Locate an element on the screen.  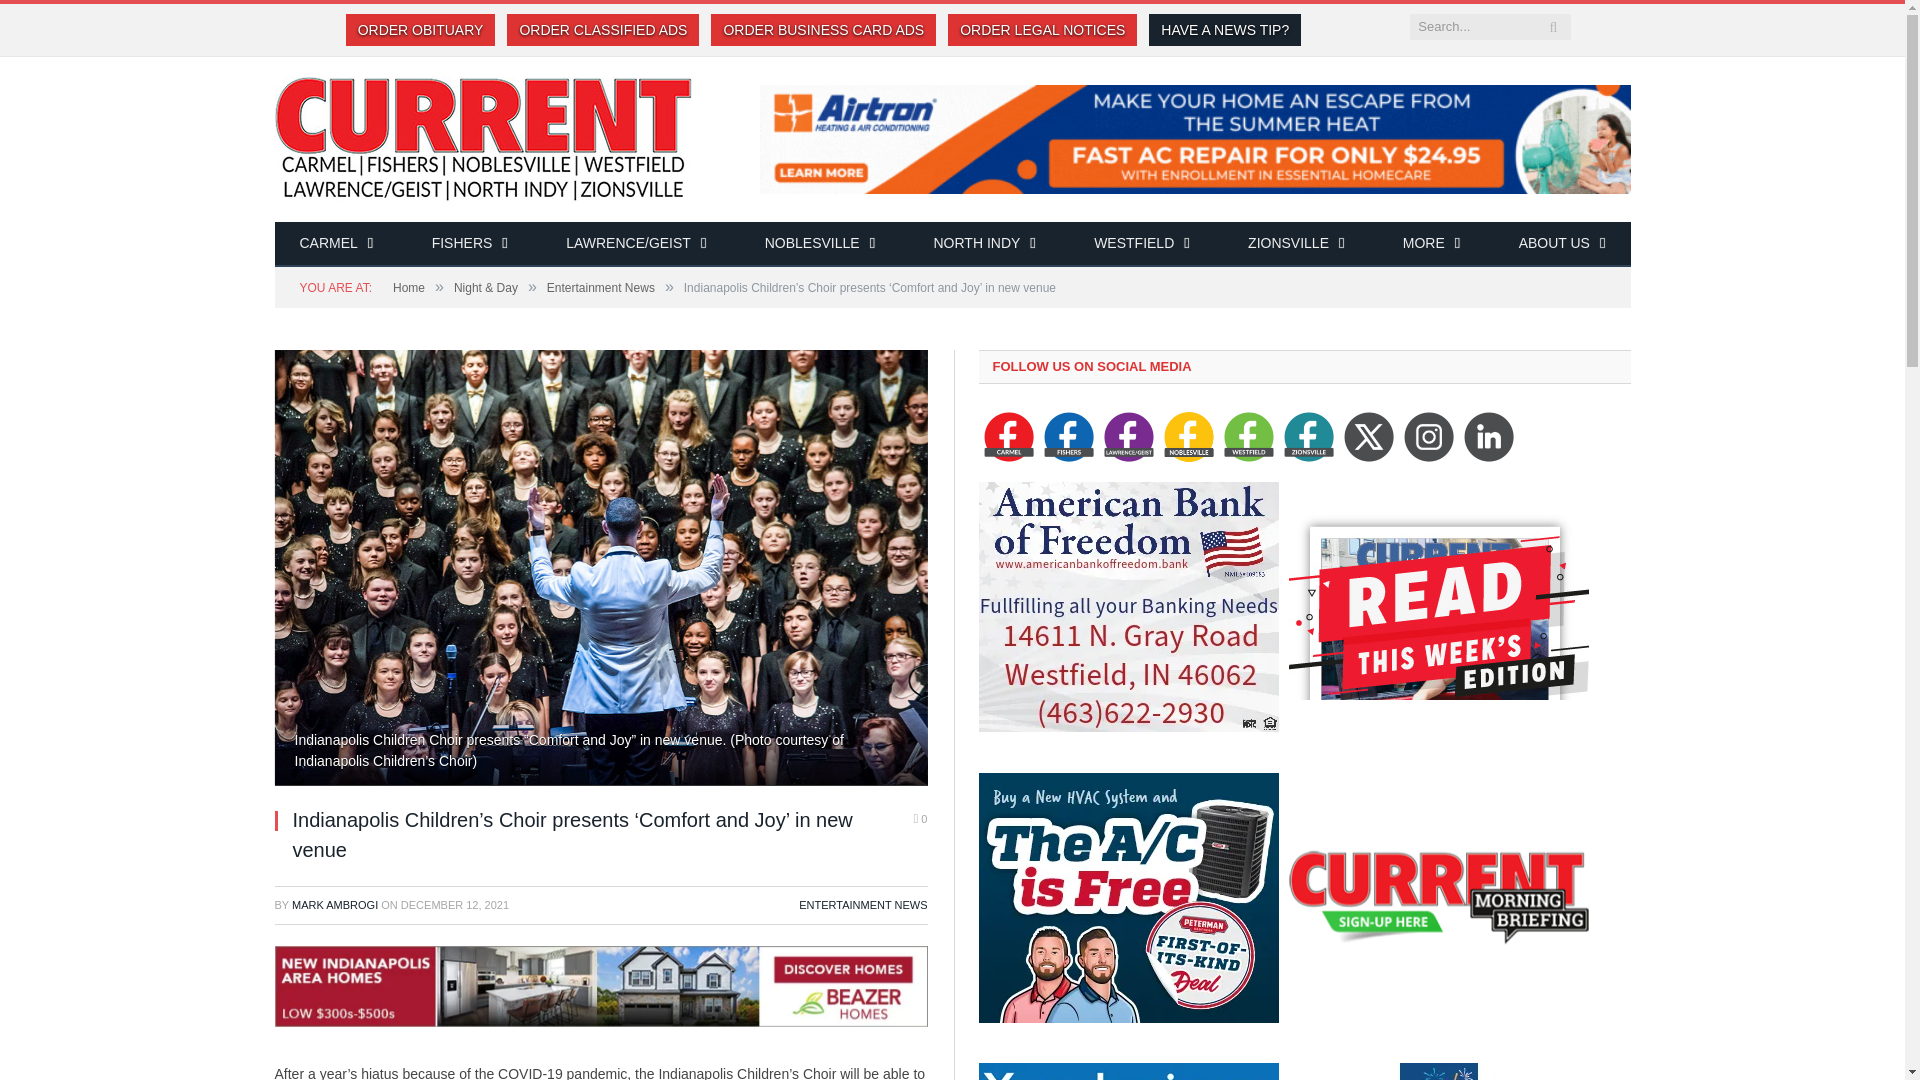
Current Publishing is located at coordinates (482, 136).